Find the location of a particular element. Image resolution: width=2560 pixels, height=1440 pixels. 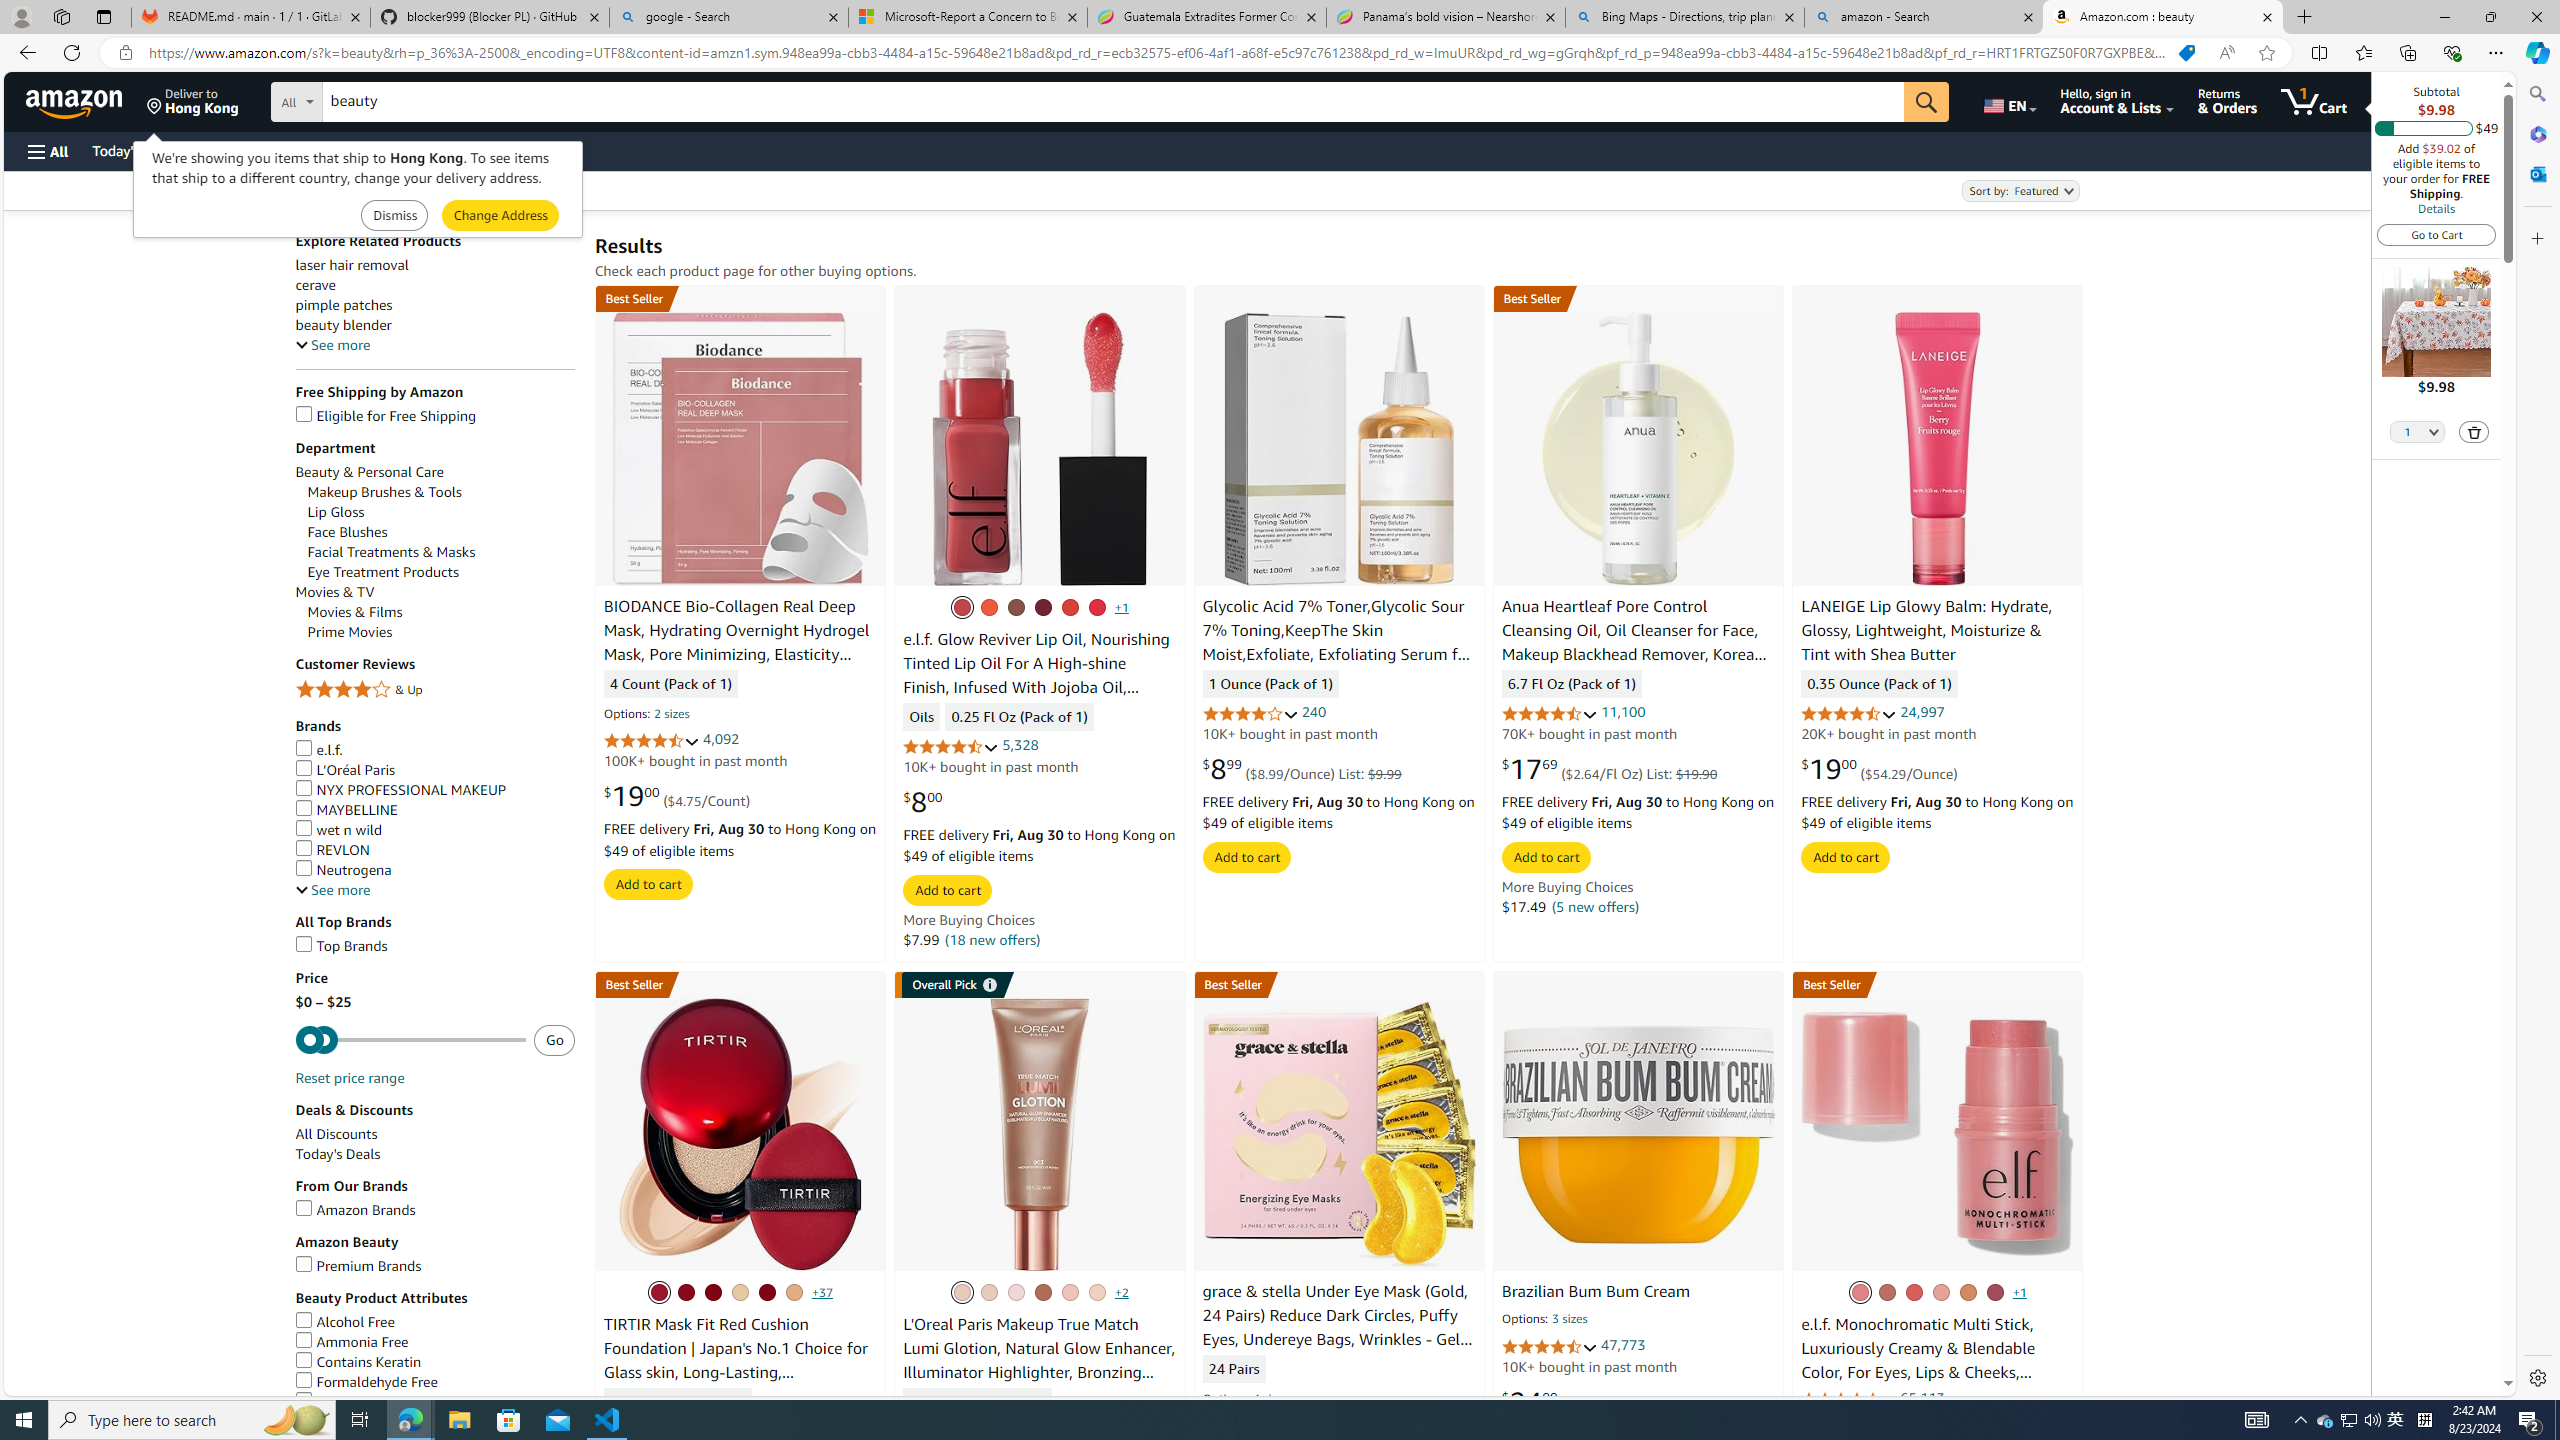

beauty blender is located at coordinates (435, 325).